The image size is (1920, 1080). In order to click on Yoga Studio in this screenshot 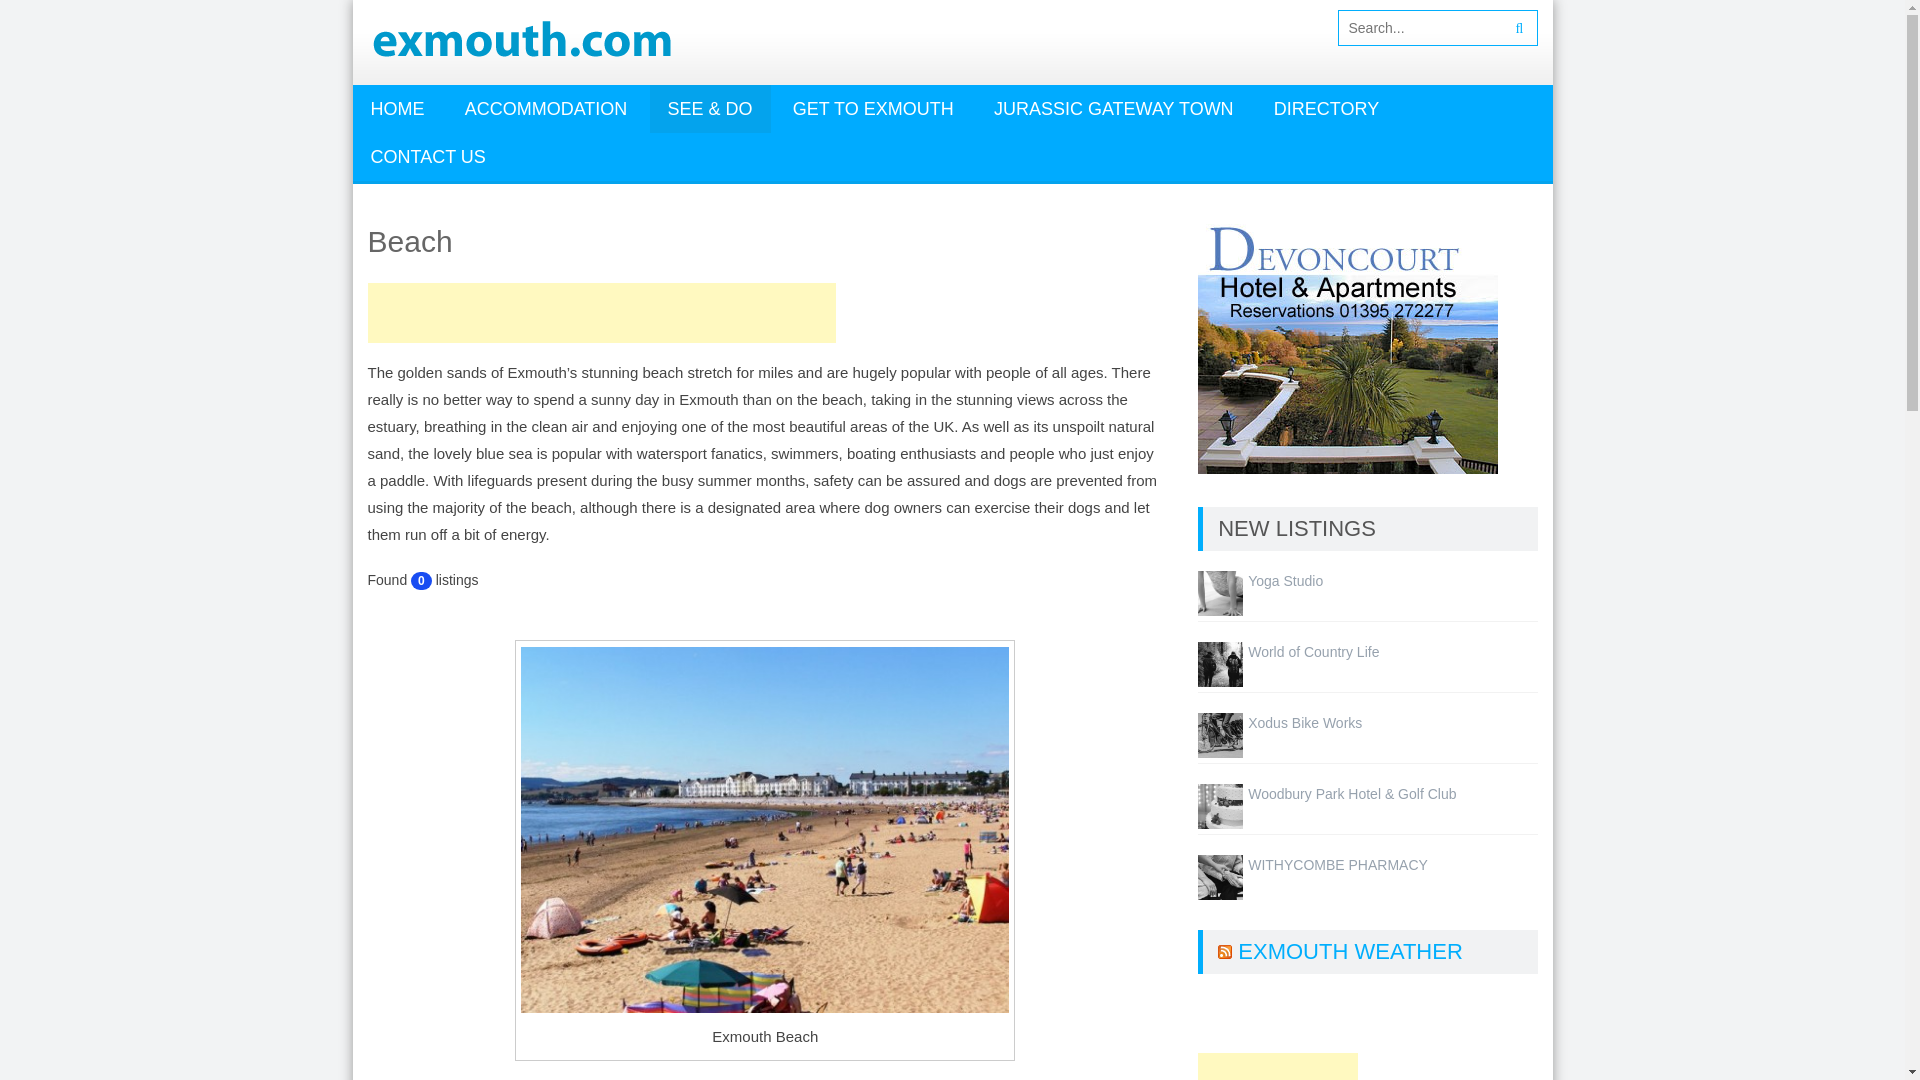, I will do `click(1220, 592)`.